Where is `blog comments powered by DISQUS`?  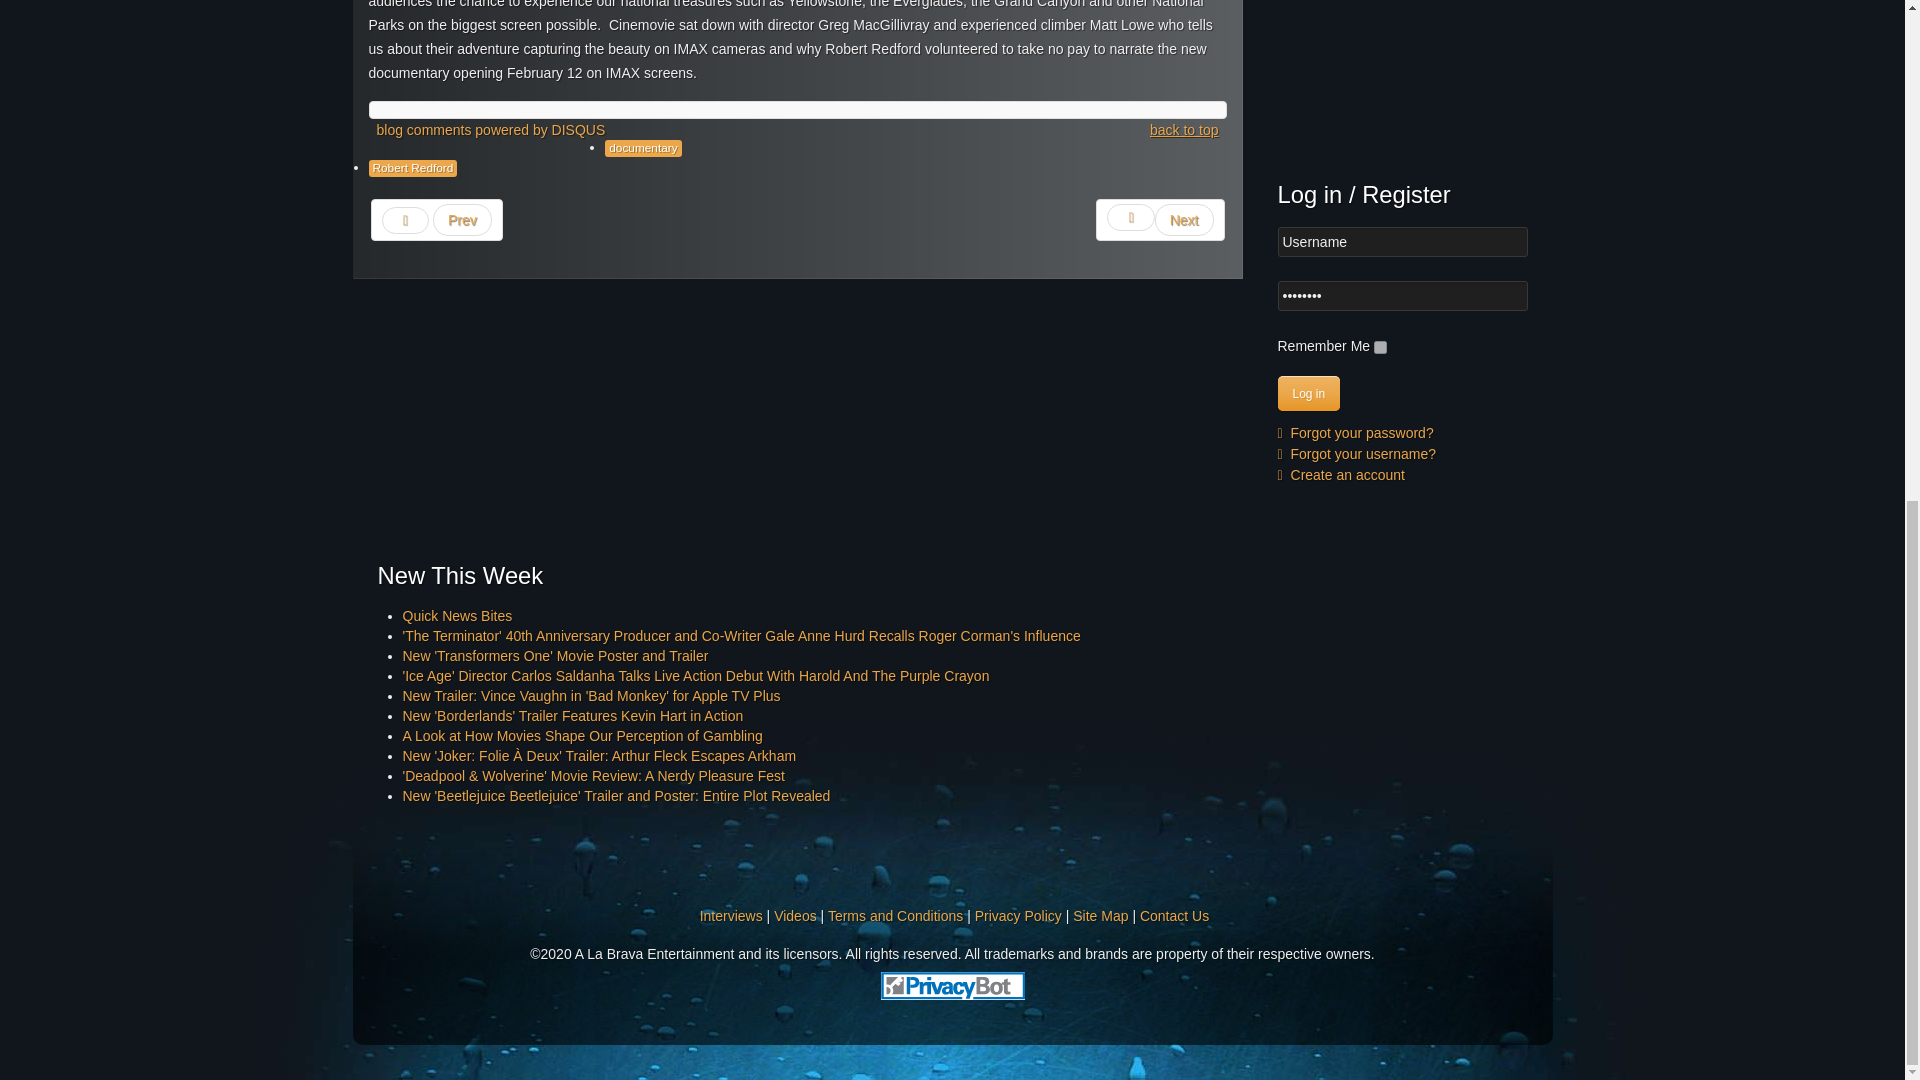
blog comments powered by DISQUS is located at coordinates (490, 130).